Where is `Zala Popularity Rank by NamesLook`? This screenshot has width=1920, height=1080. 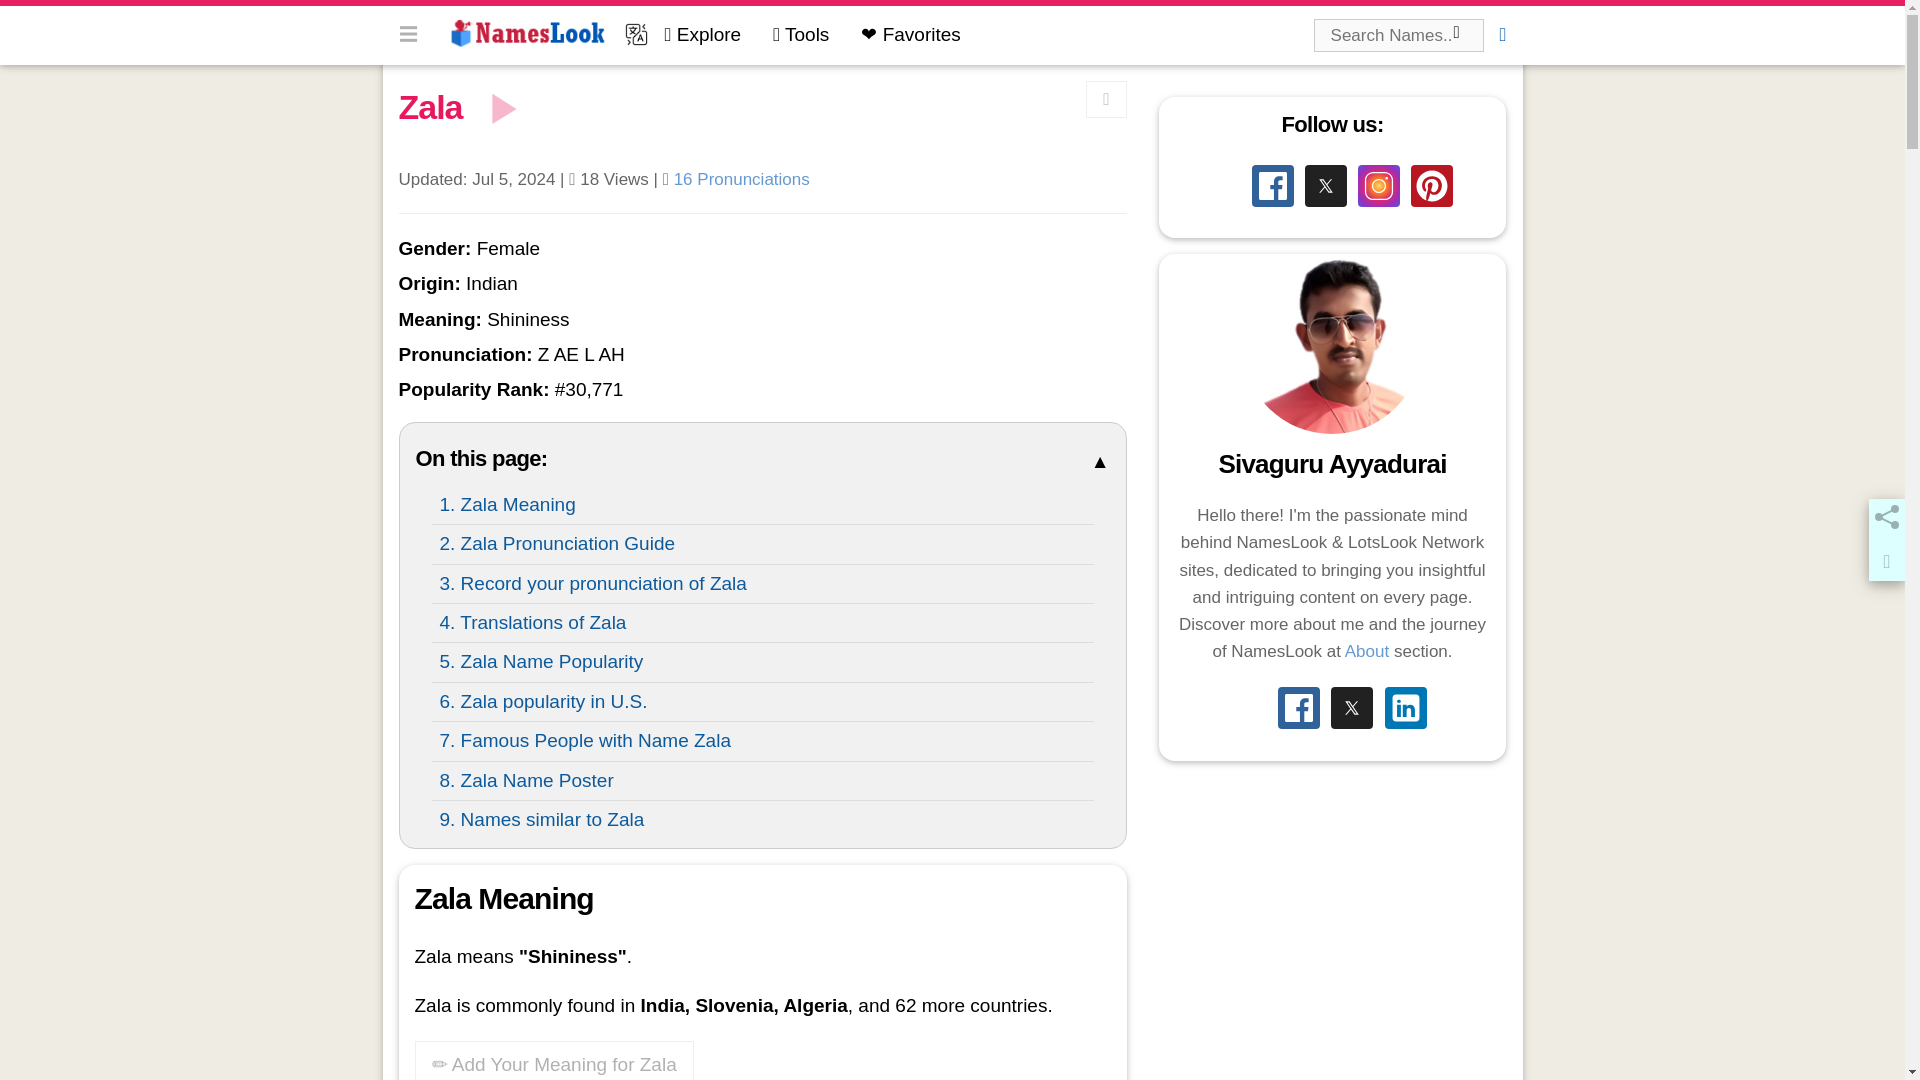
Zala Popularity Rank by NamesLook is located at coordinates (589, 389).